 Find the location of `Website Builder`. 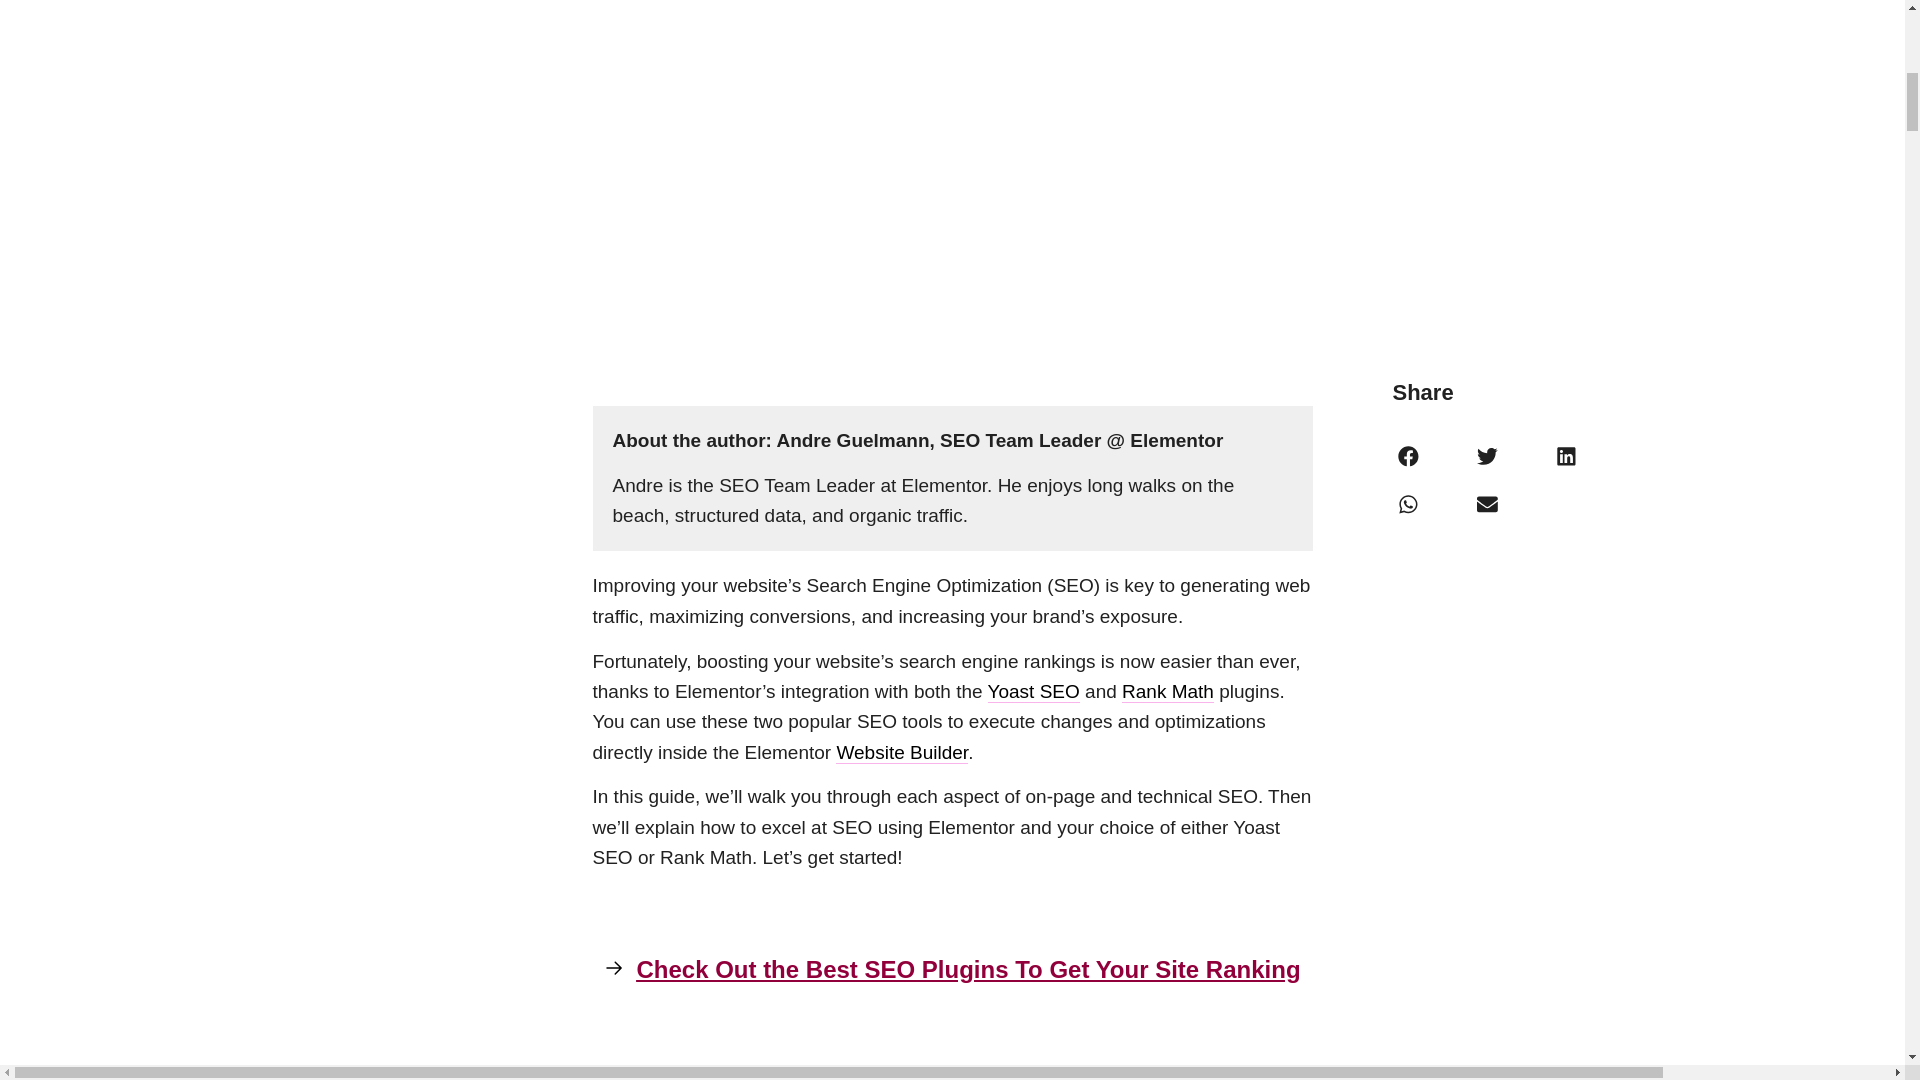

Website Builder is located at coordinates (901, 752).